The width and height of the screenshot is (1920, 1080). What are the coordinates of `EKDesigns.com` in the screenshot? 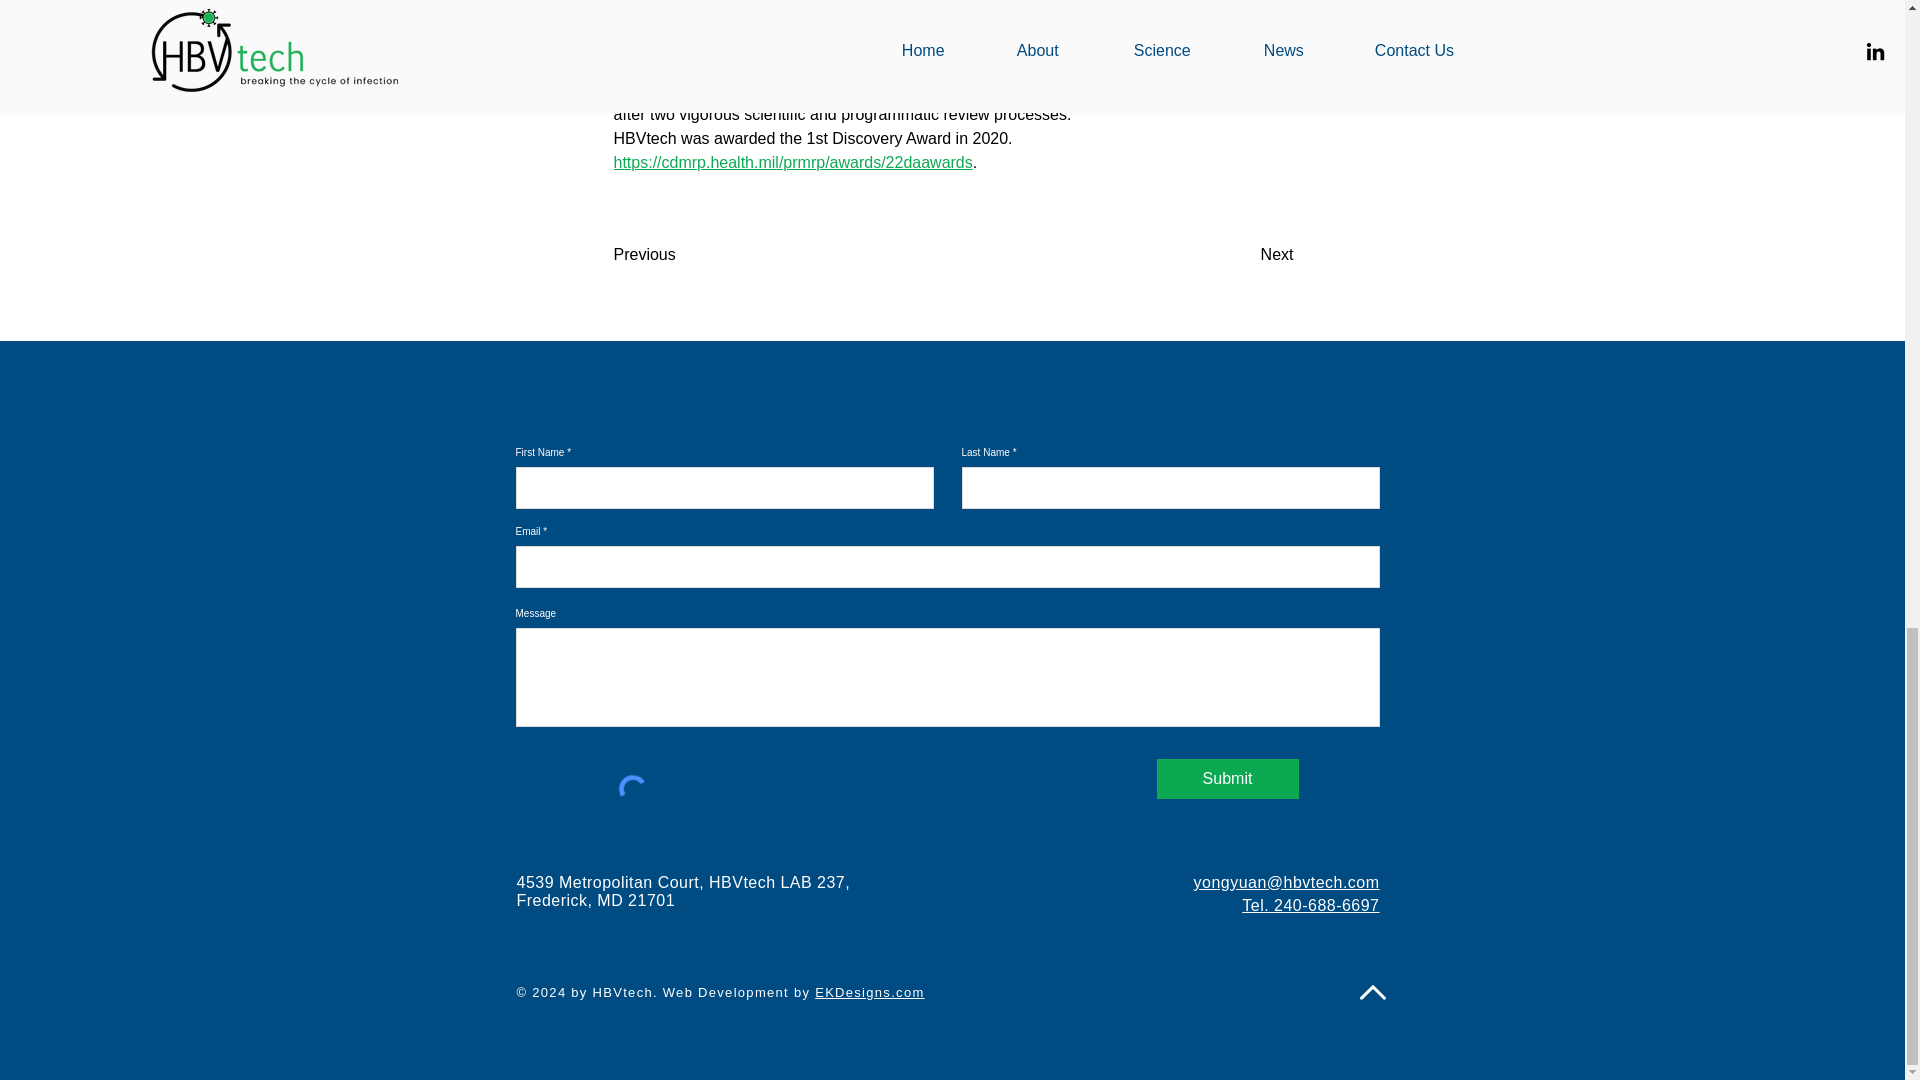 It's located at (868, 992).